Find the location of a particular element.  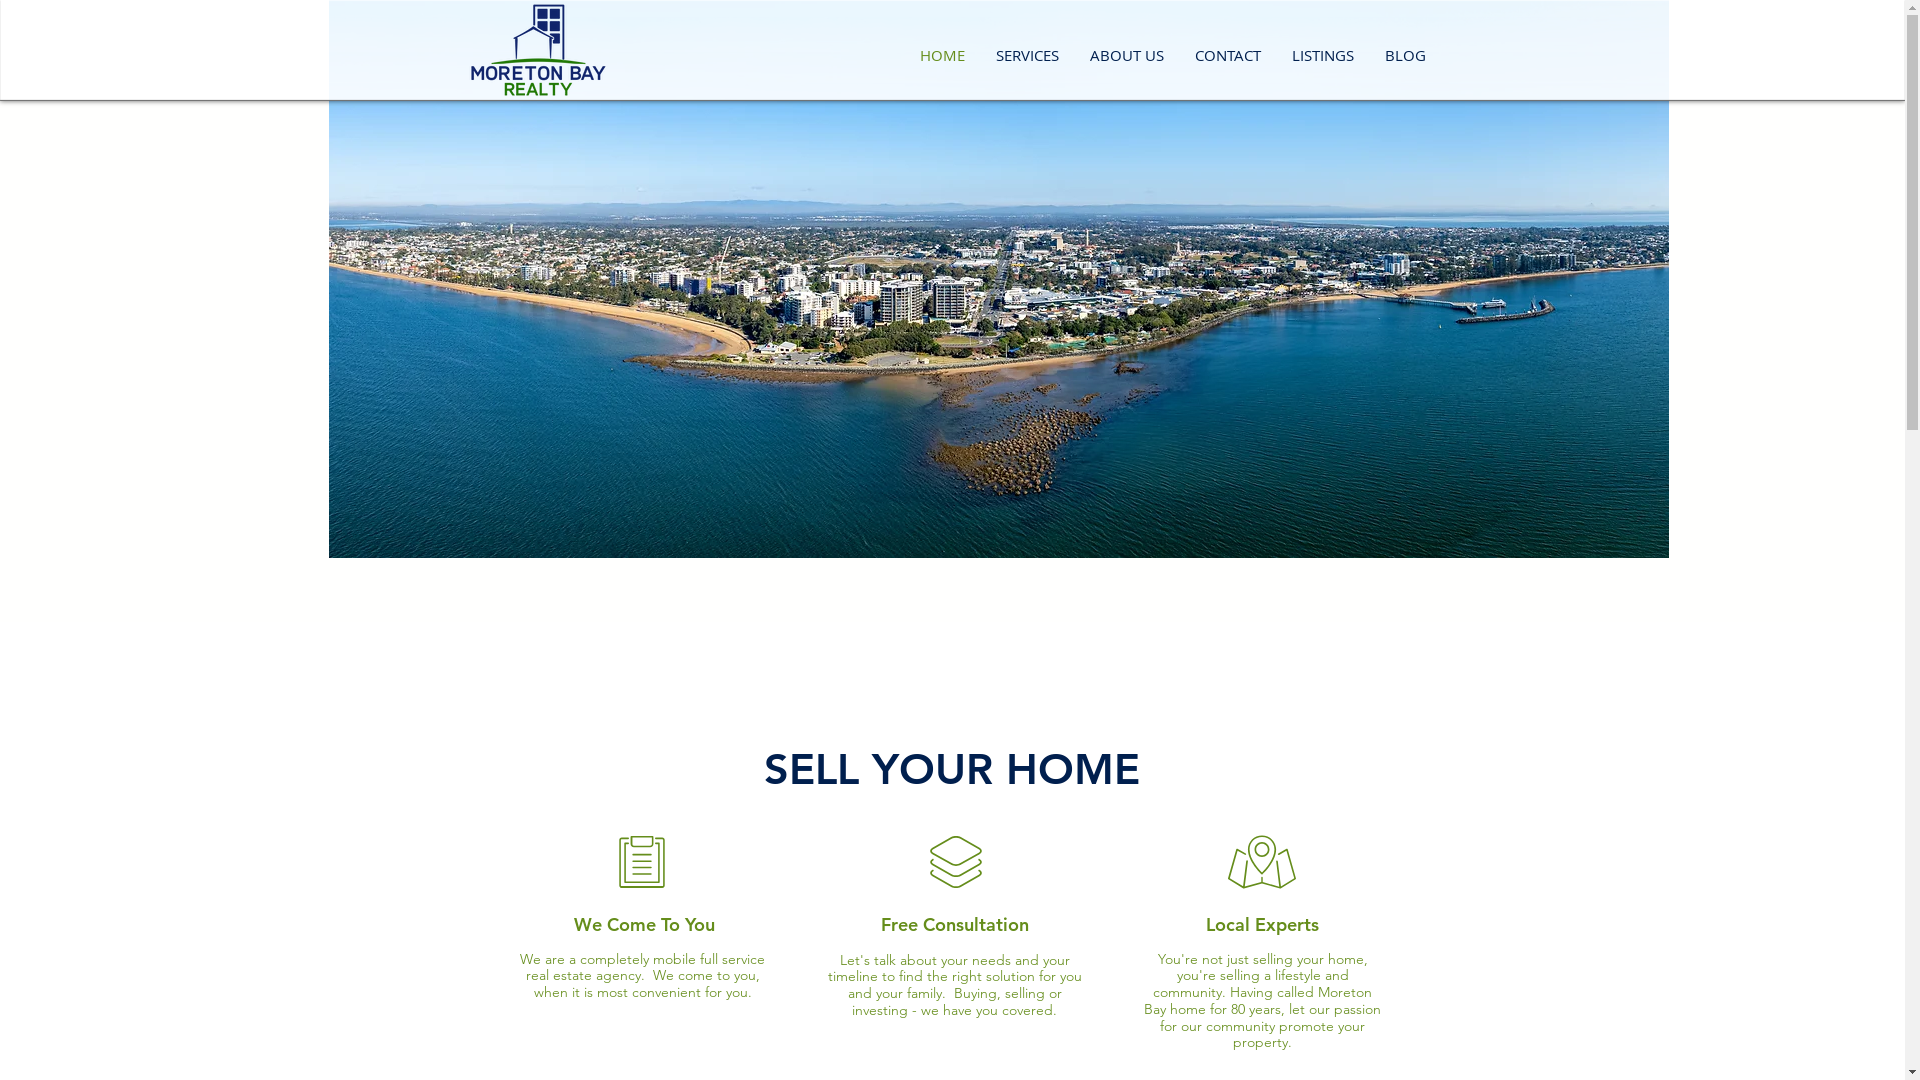

SERVICES is located at coordinates (1026, 55).